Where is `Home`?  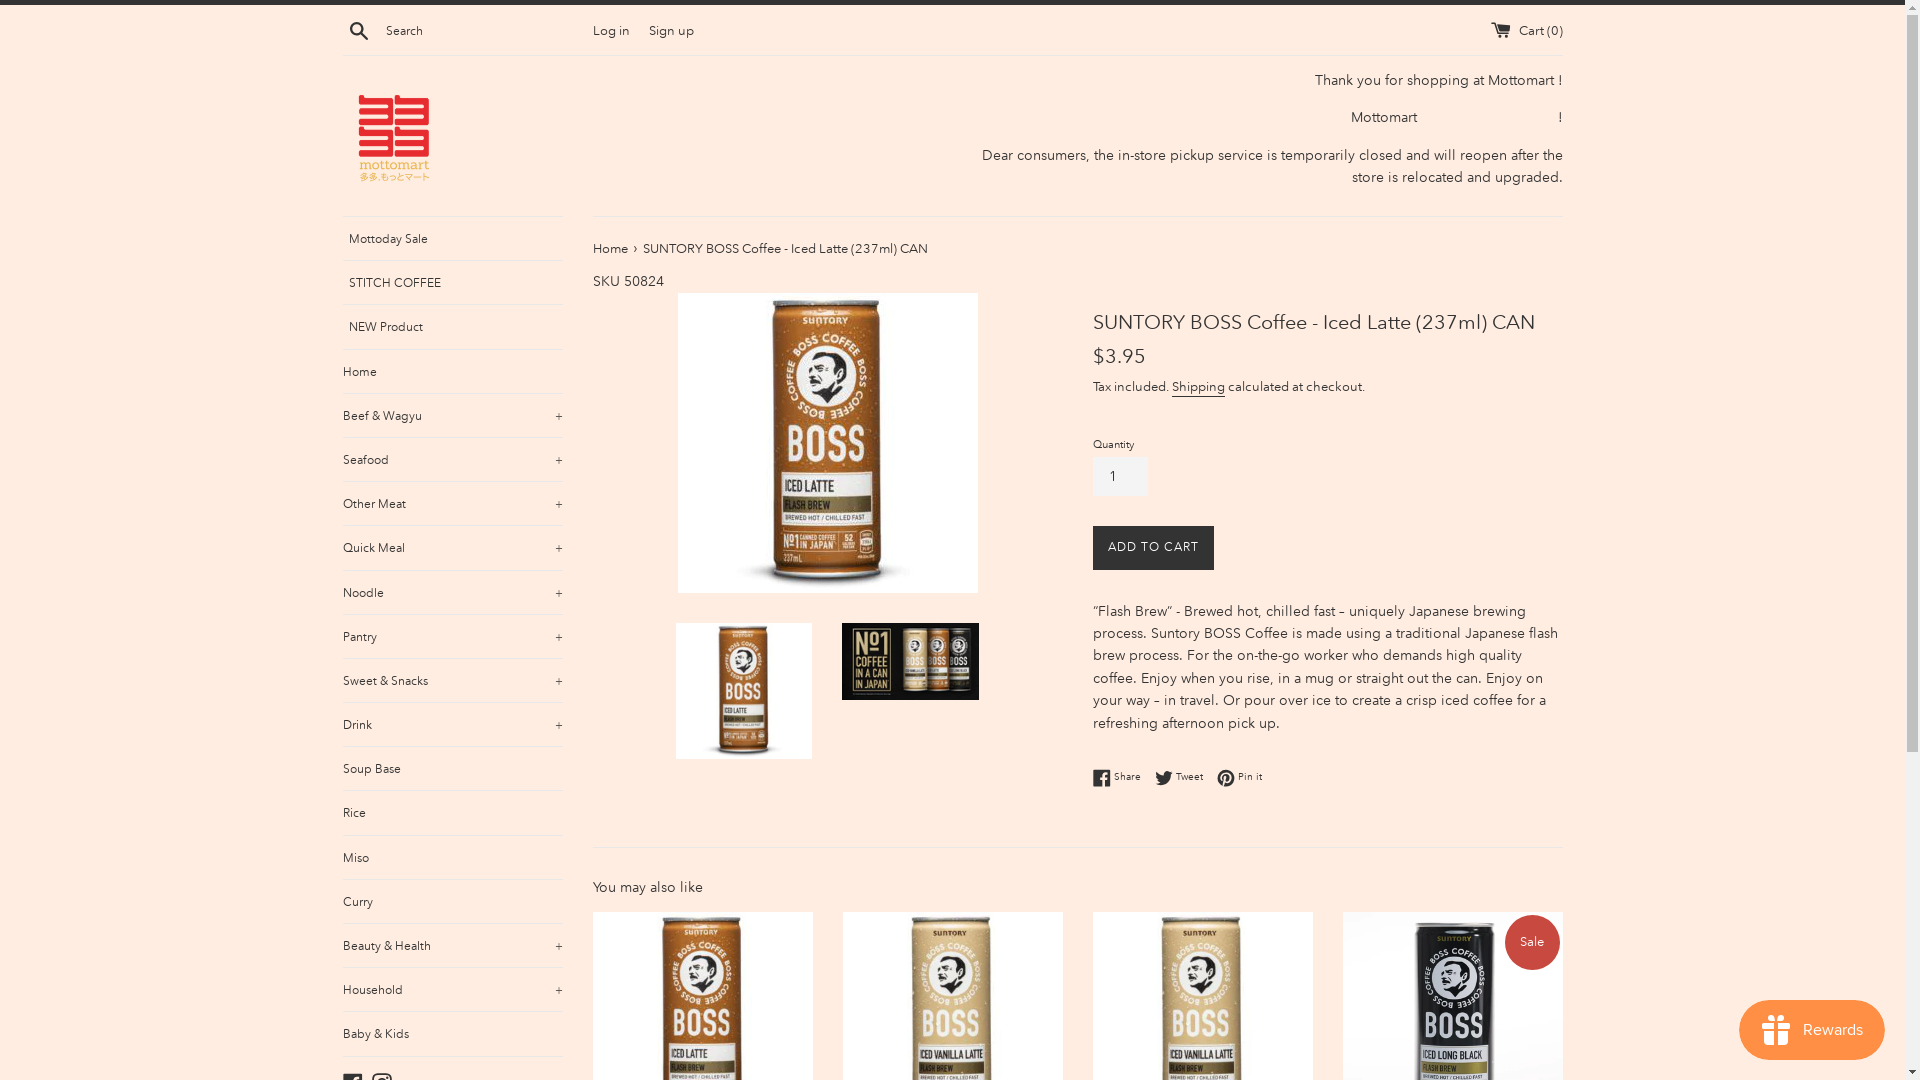 Home is located at coordinates (452, 372).